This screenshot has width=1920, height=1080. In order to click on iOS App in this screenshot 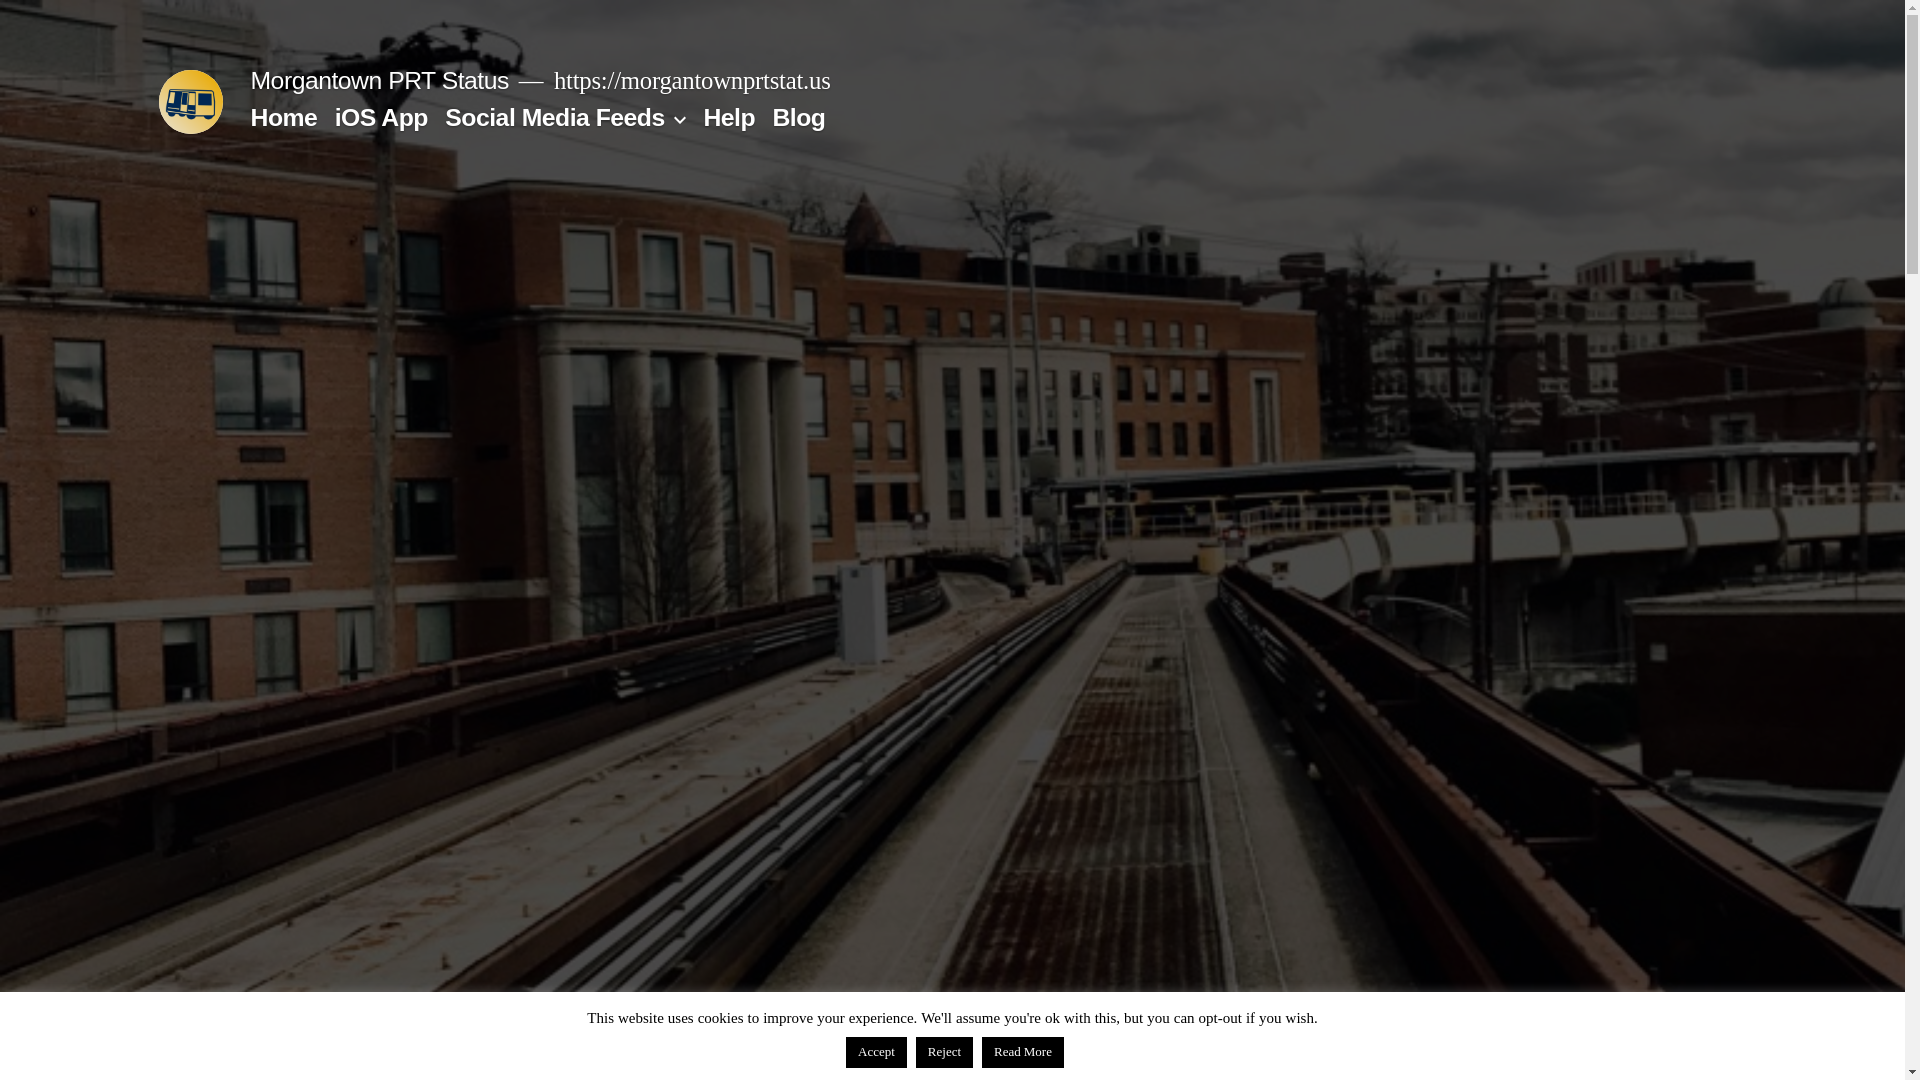, I will do `click(381, 116)`.